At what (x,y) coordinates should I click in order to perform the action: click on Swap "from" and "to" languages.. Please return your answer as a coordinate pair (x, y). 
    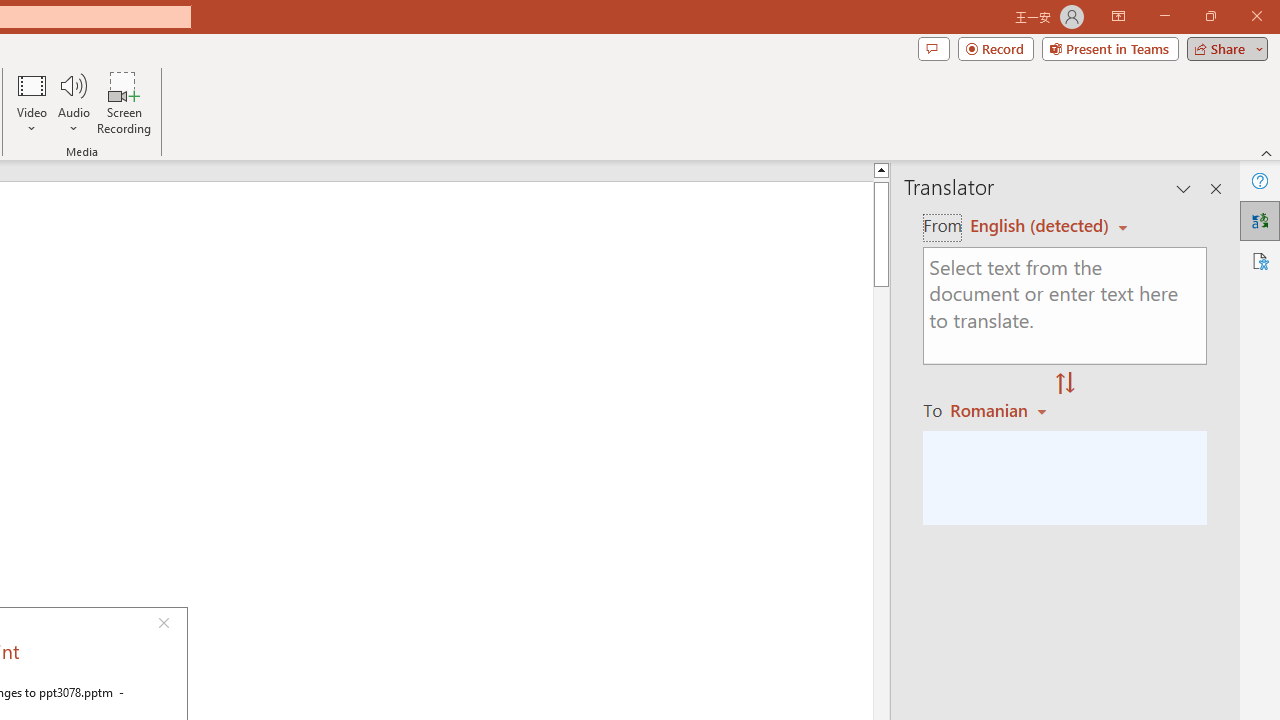
    Looking at the image, I should click on (1065, 384).